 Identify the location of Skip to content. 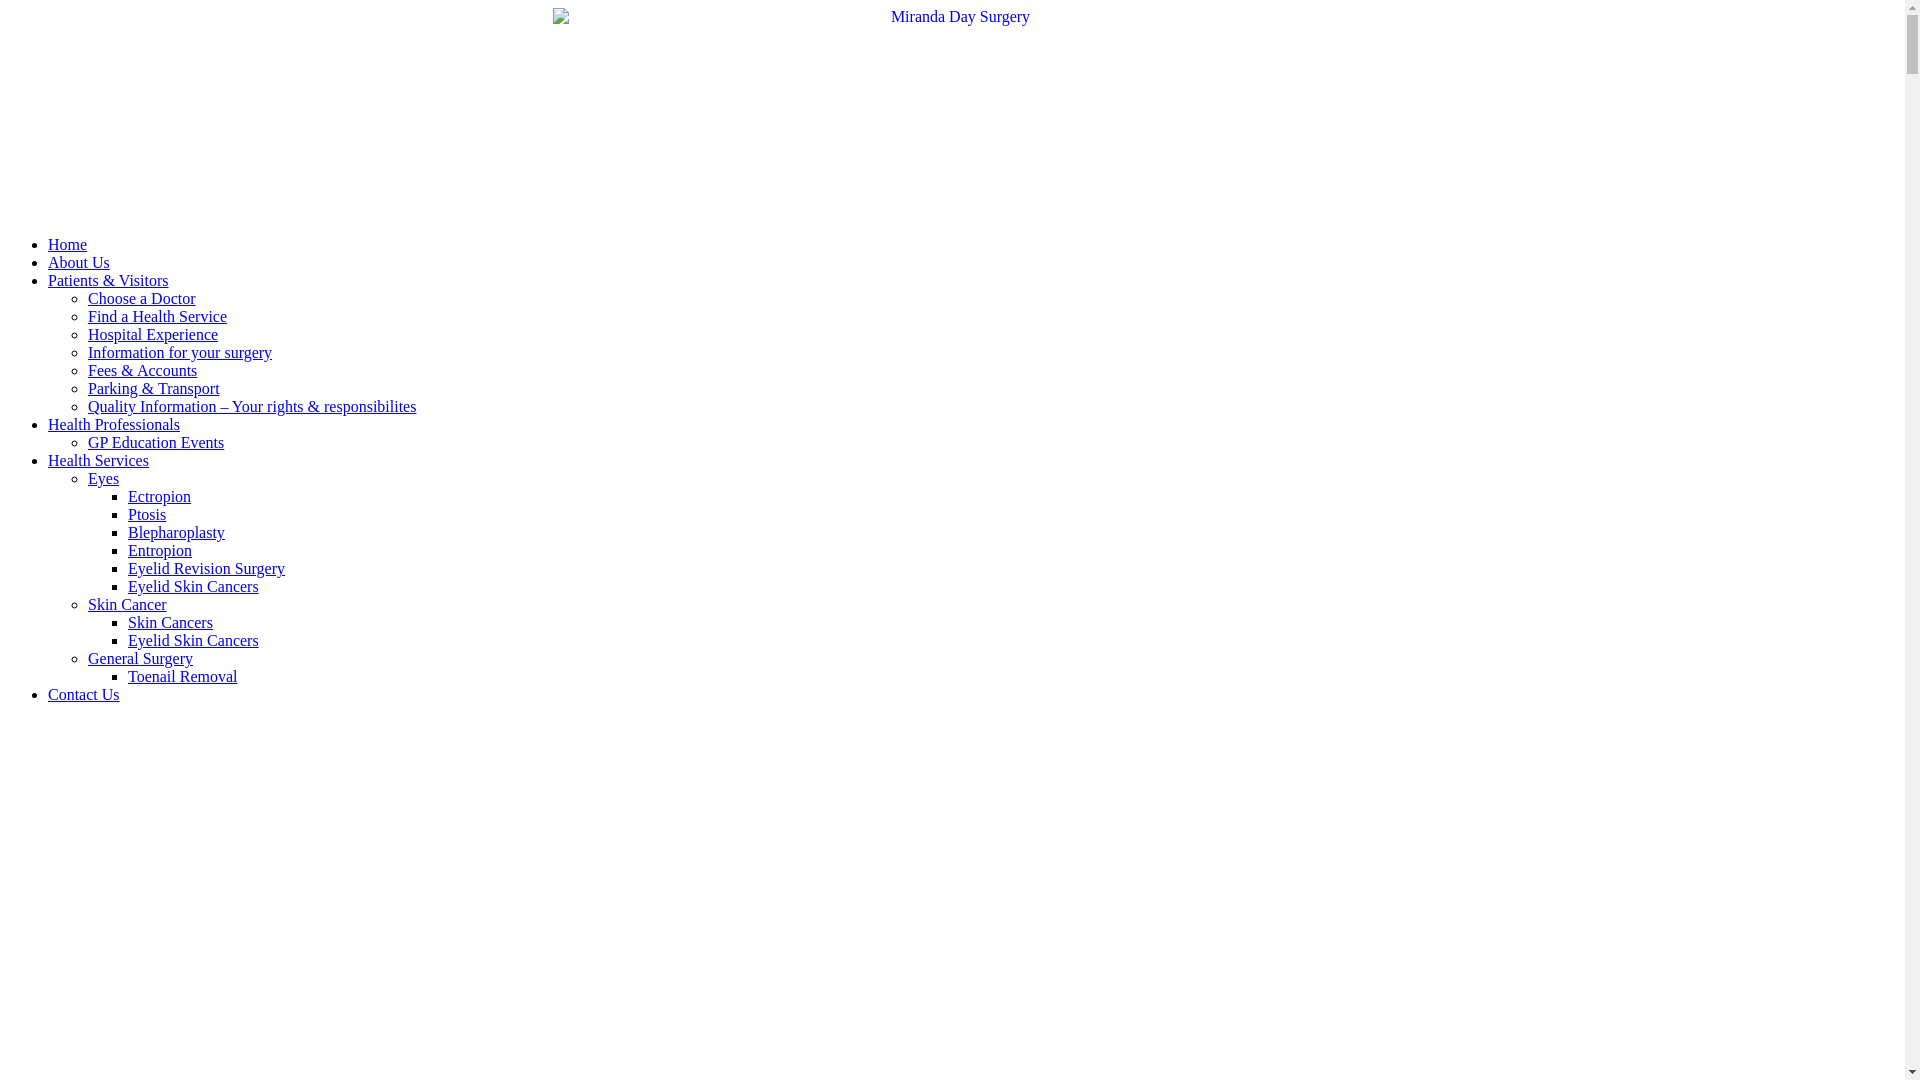
(8, 8).